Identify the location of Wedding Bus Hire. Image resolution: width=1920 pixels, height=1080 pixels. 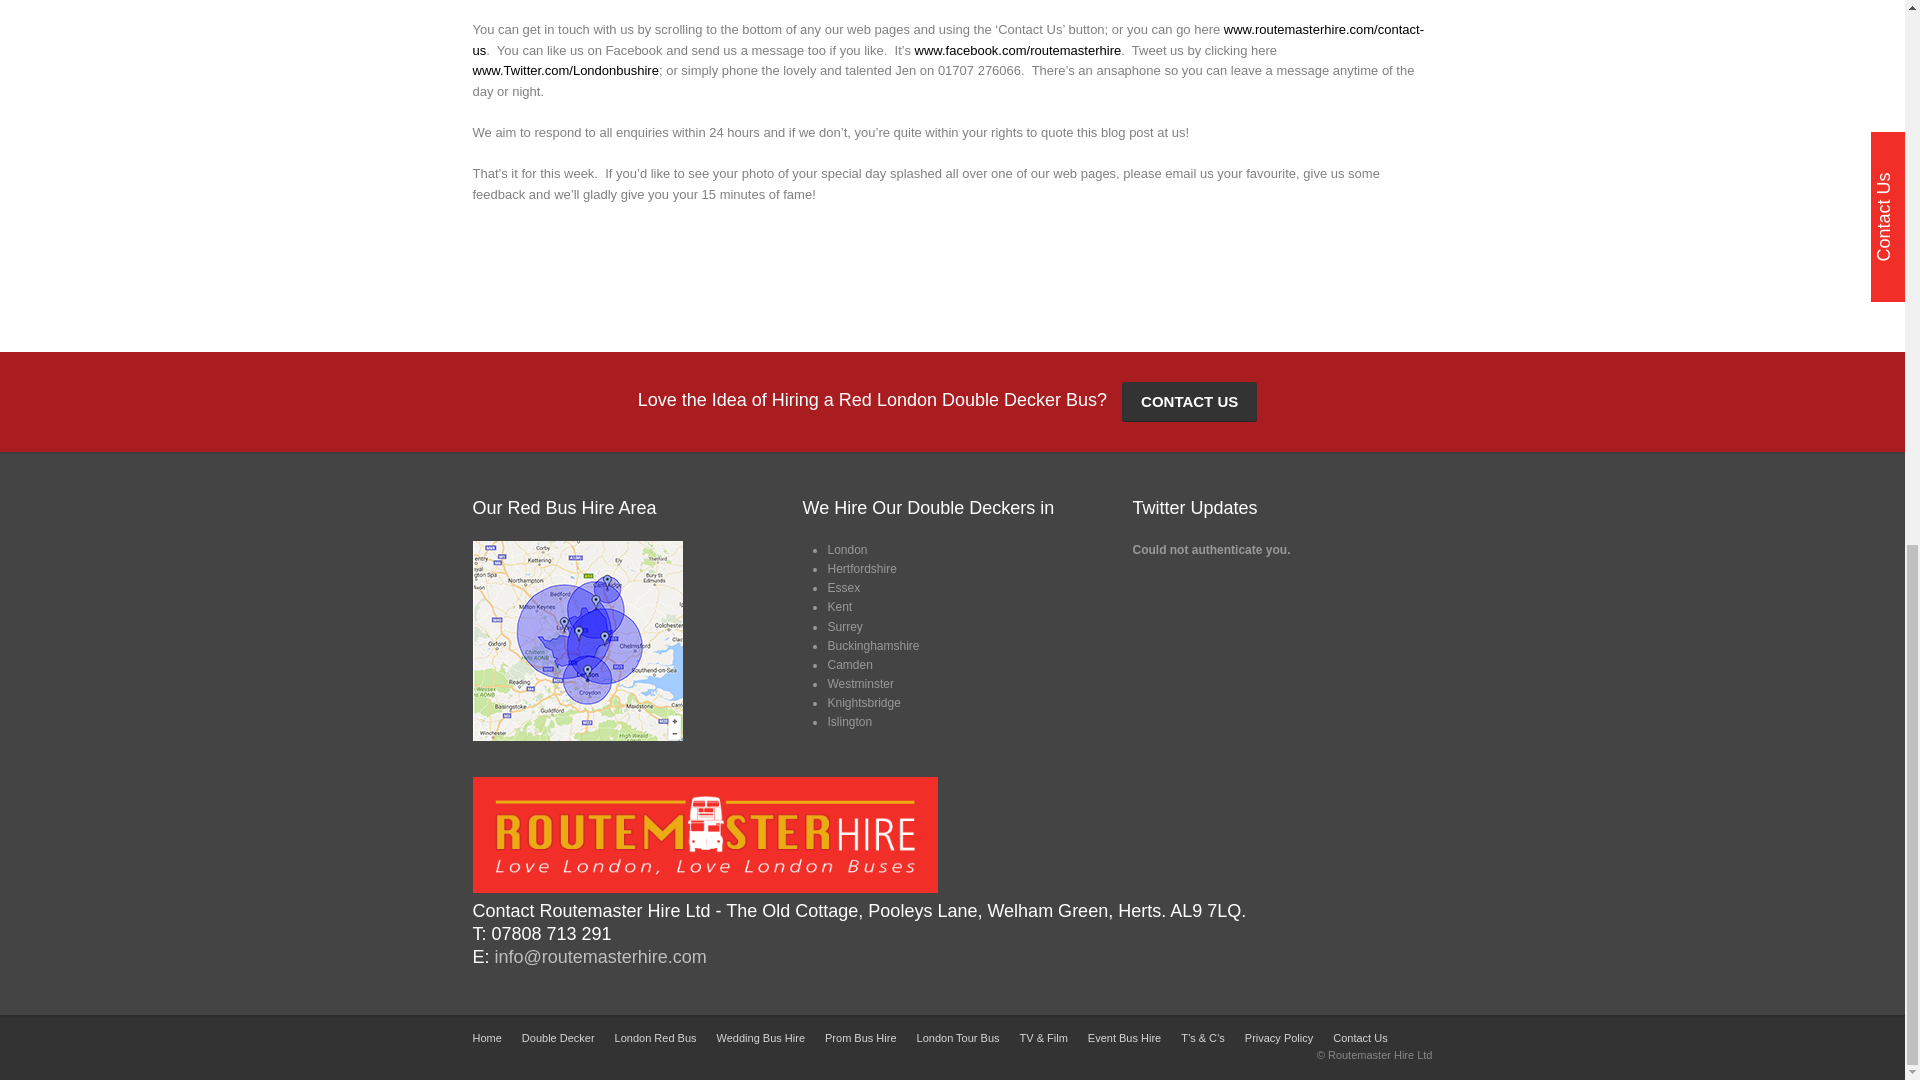
(760, 1038).